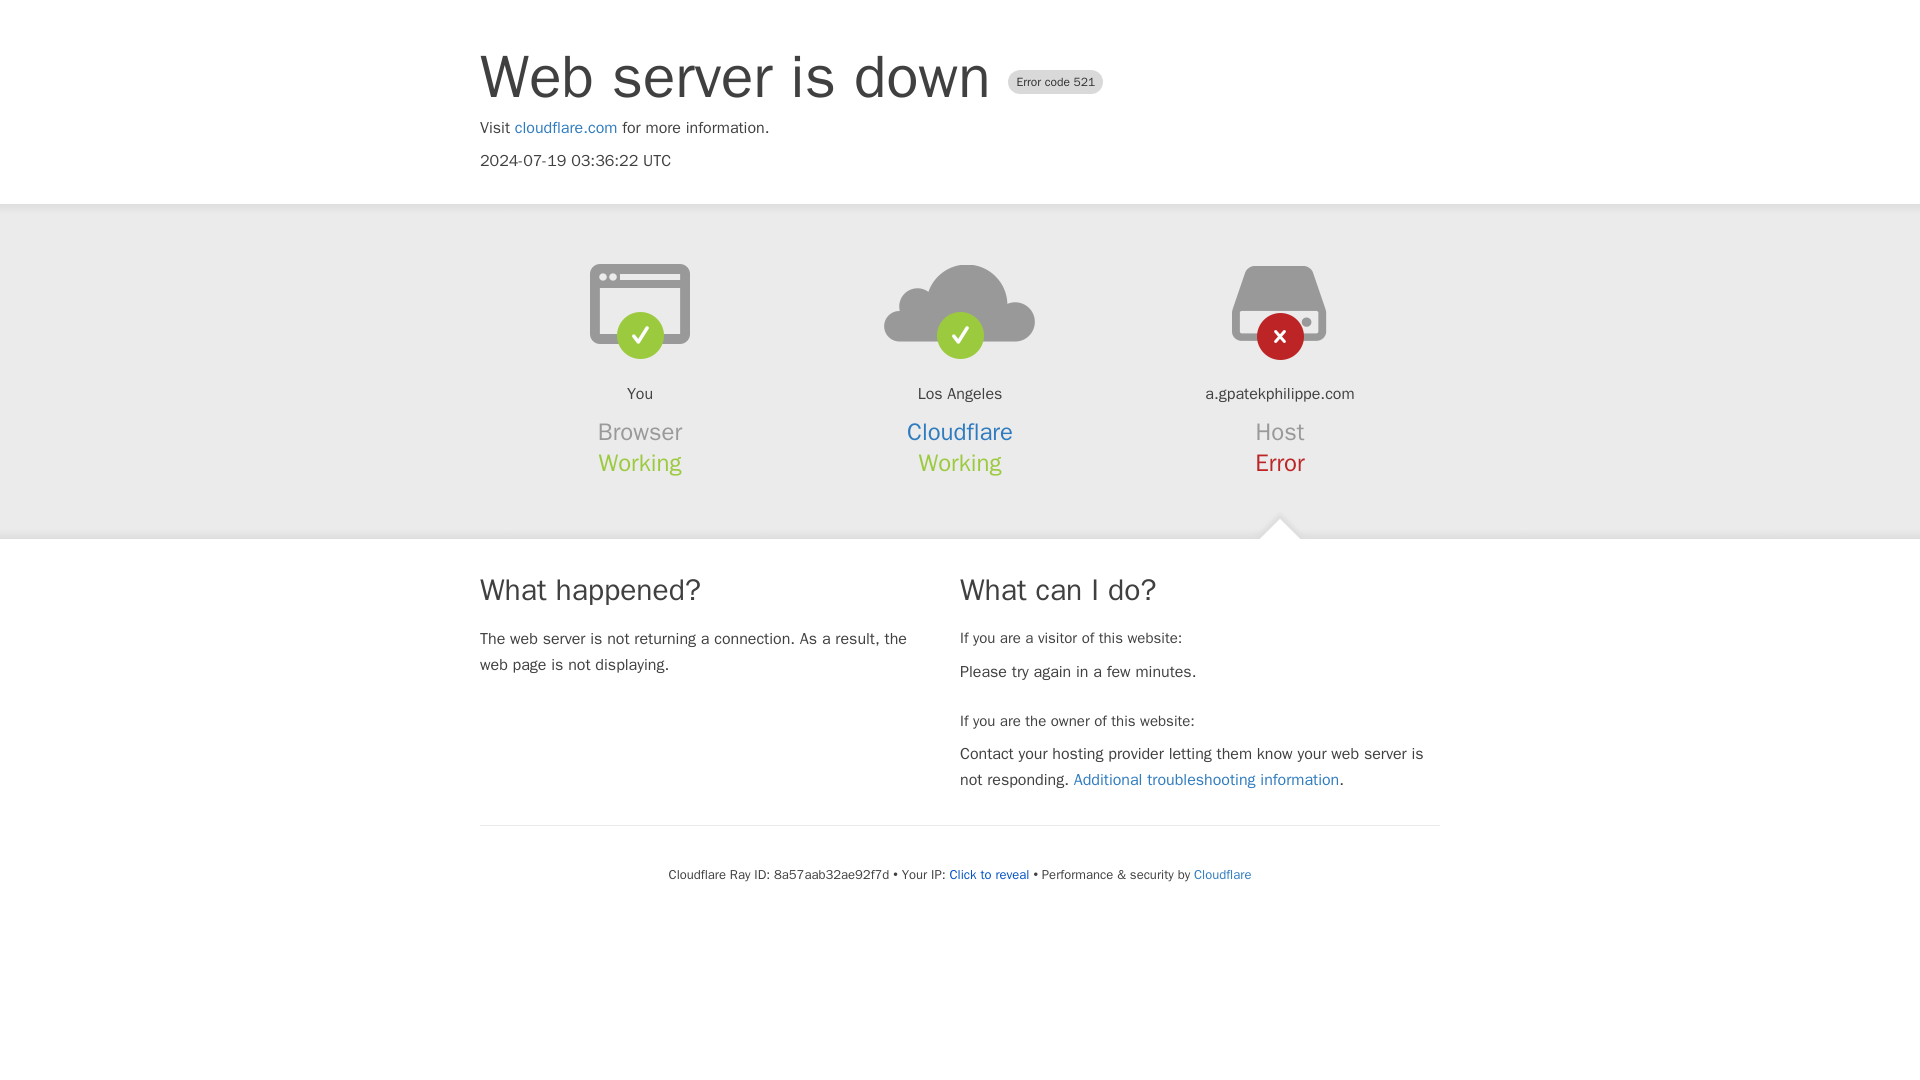  Describe the element at coordinates (1206, 780) in the screenshot. I see `Additional troubleshooting information` at that location.